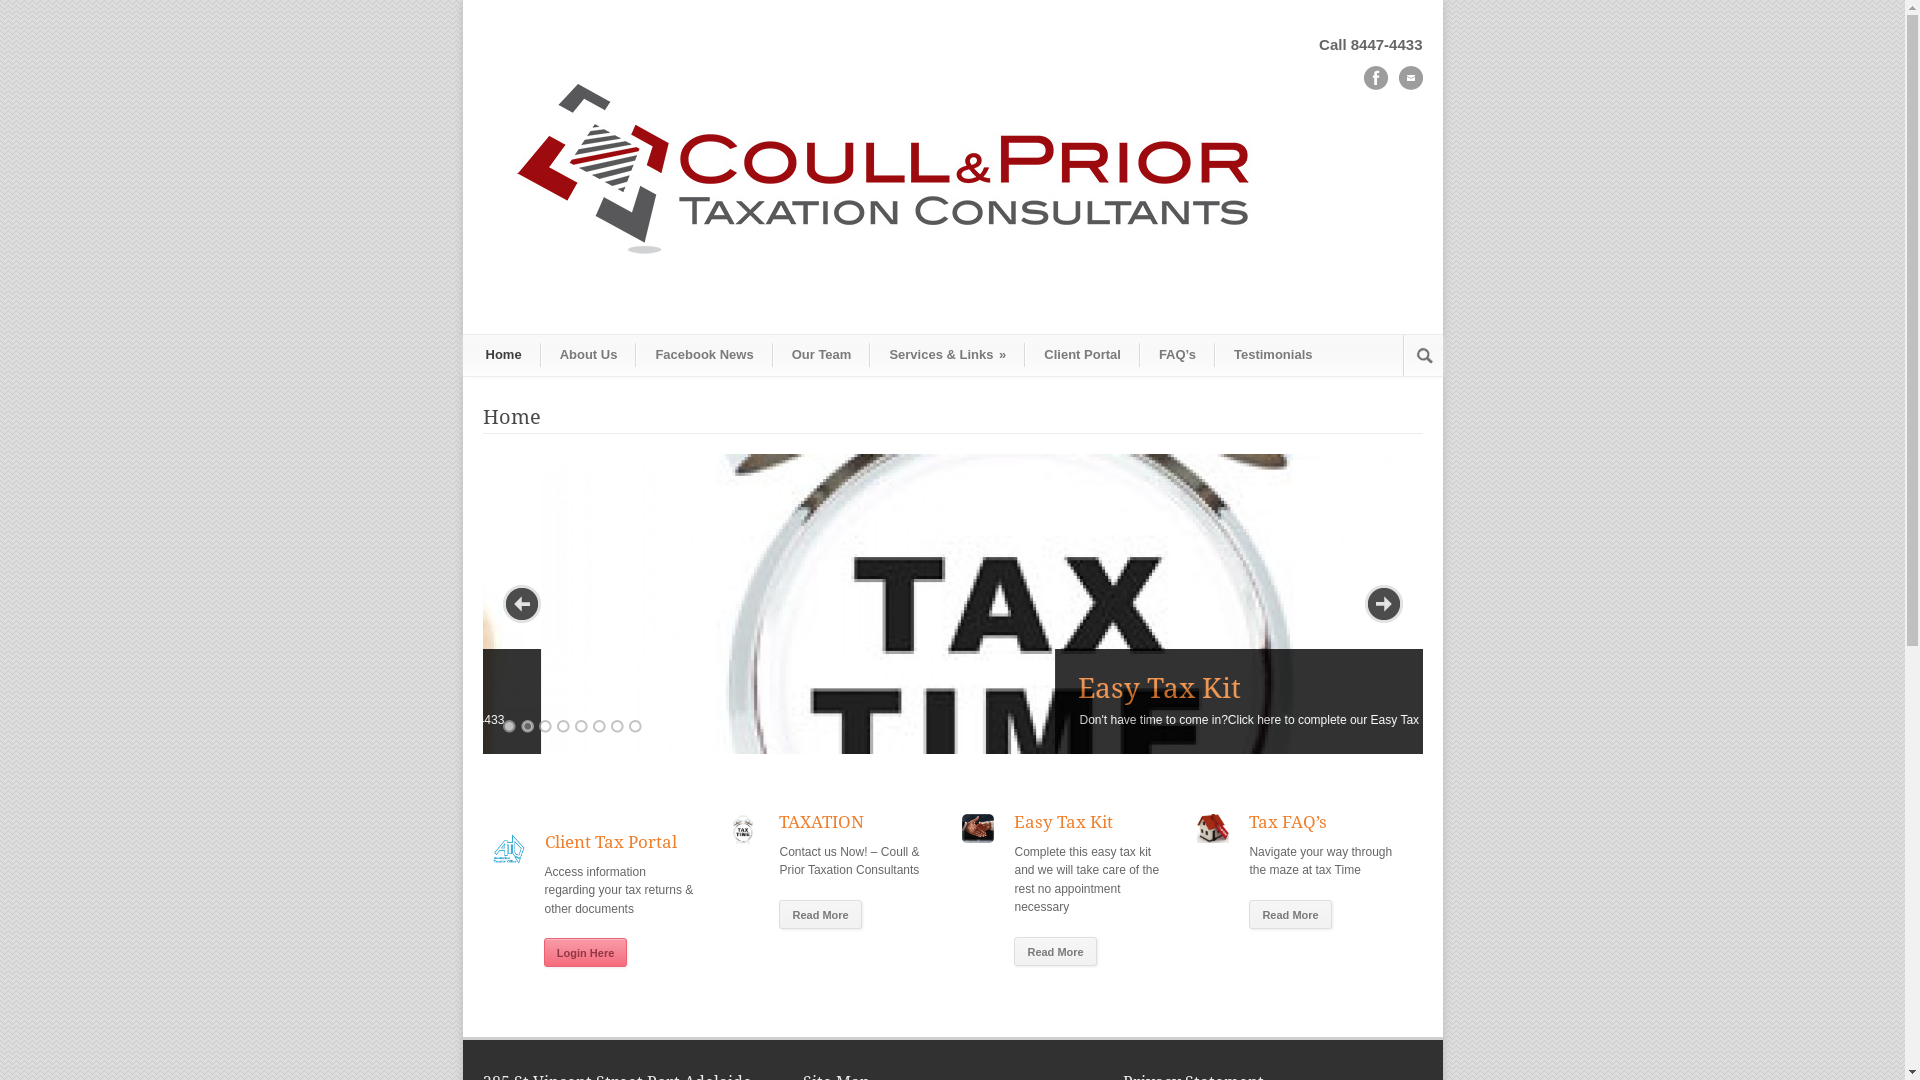 The width and height of the screenshot is (1920, 1080). Describe the element at coordinates (526, 726) in the screenshot. I see `2` at that location.